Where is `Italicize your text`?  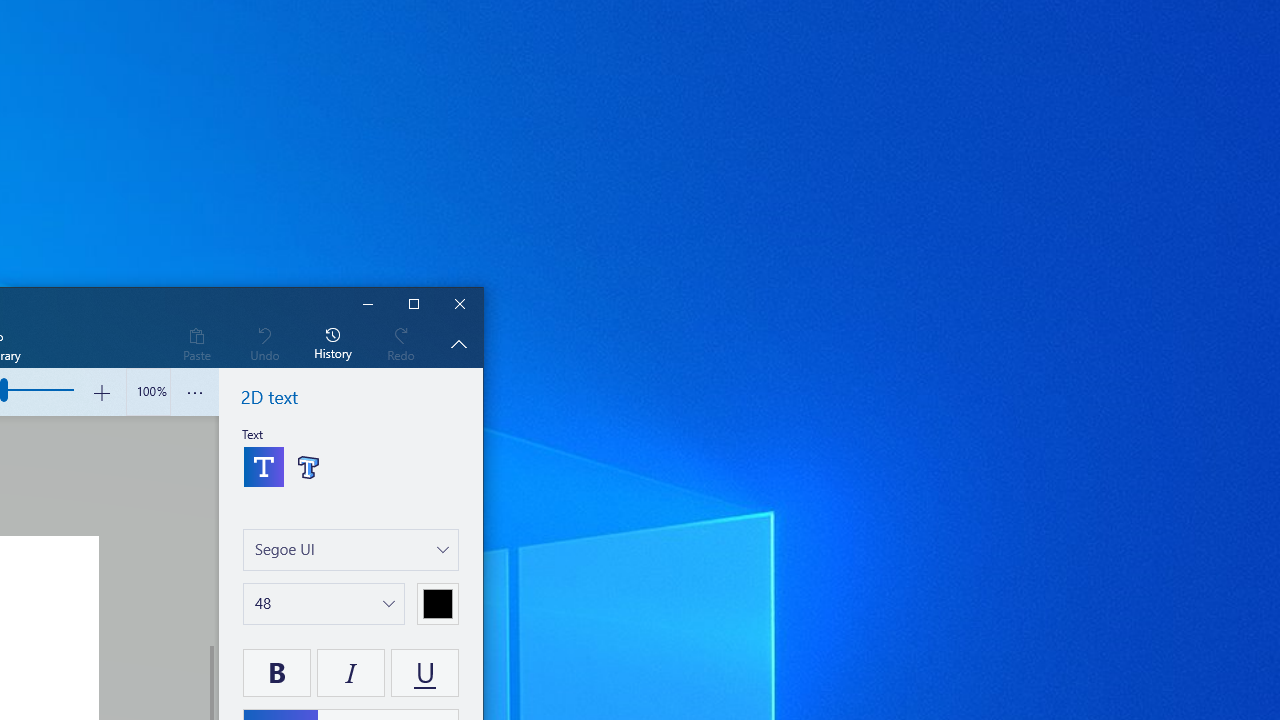 Italicize your text is located at coordinates (351, 672).